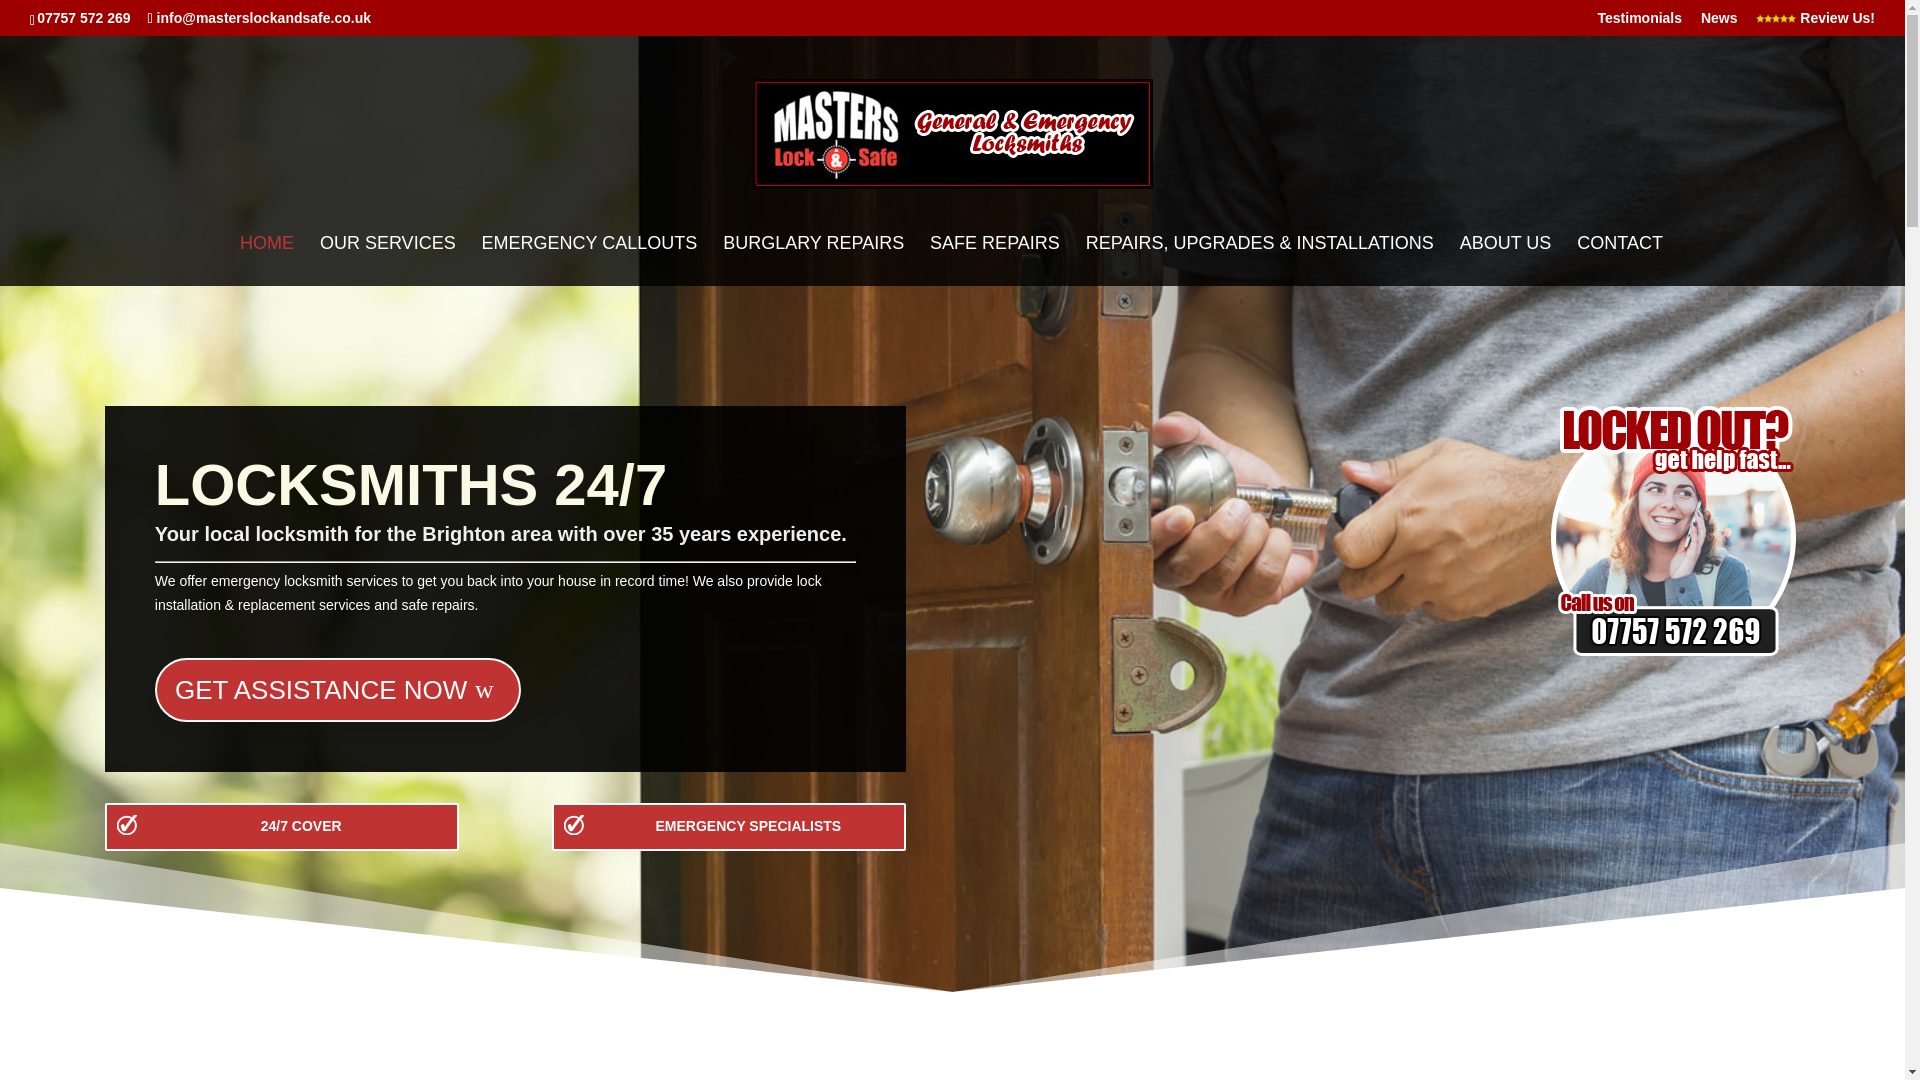 The height and width of the screenshot is (1080, 1920). What do you see at coordinates (338, 690) in the screenshot?
I see `GET ASSISTANCE NOW` at bounding box center [338, 690].